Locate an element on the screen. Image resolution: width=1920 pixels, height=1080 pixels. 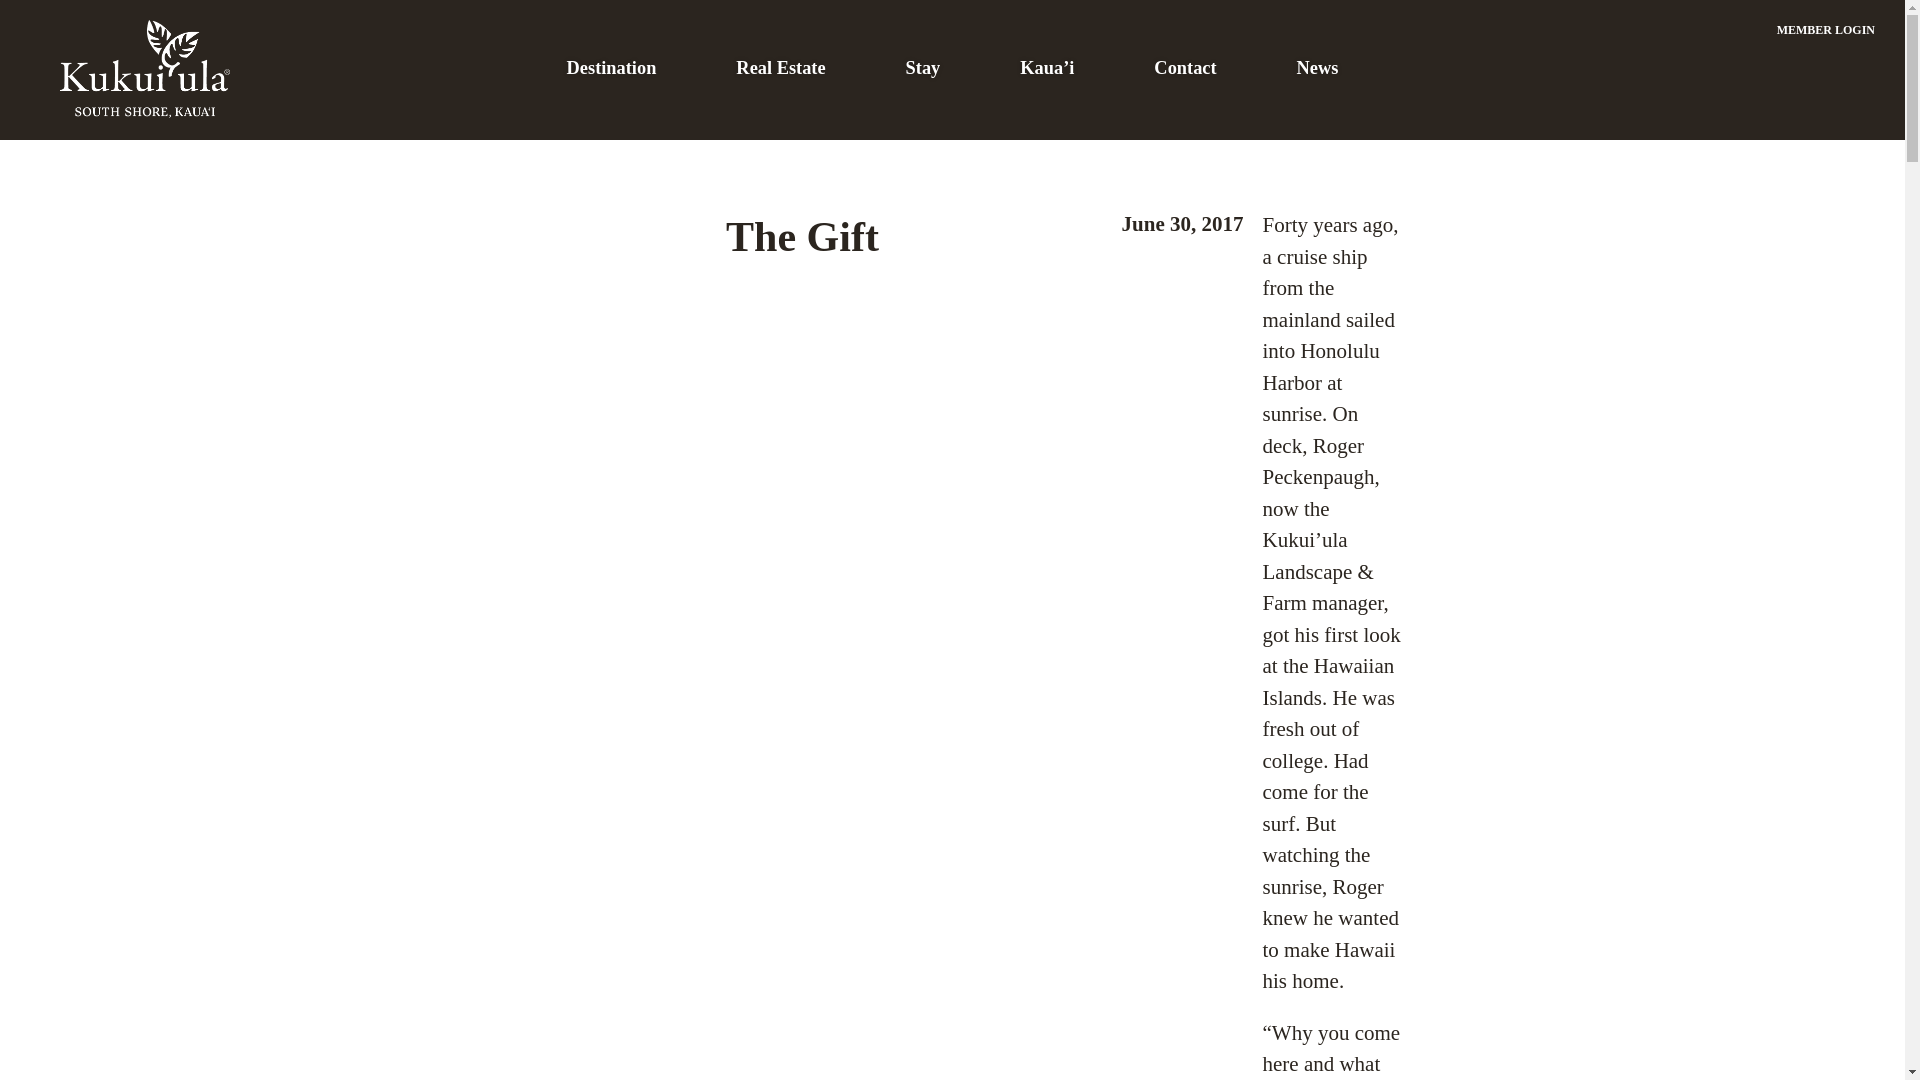
Contact is located at coordinates (1184, 69).